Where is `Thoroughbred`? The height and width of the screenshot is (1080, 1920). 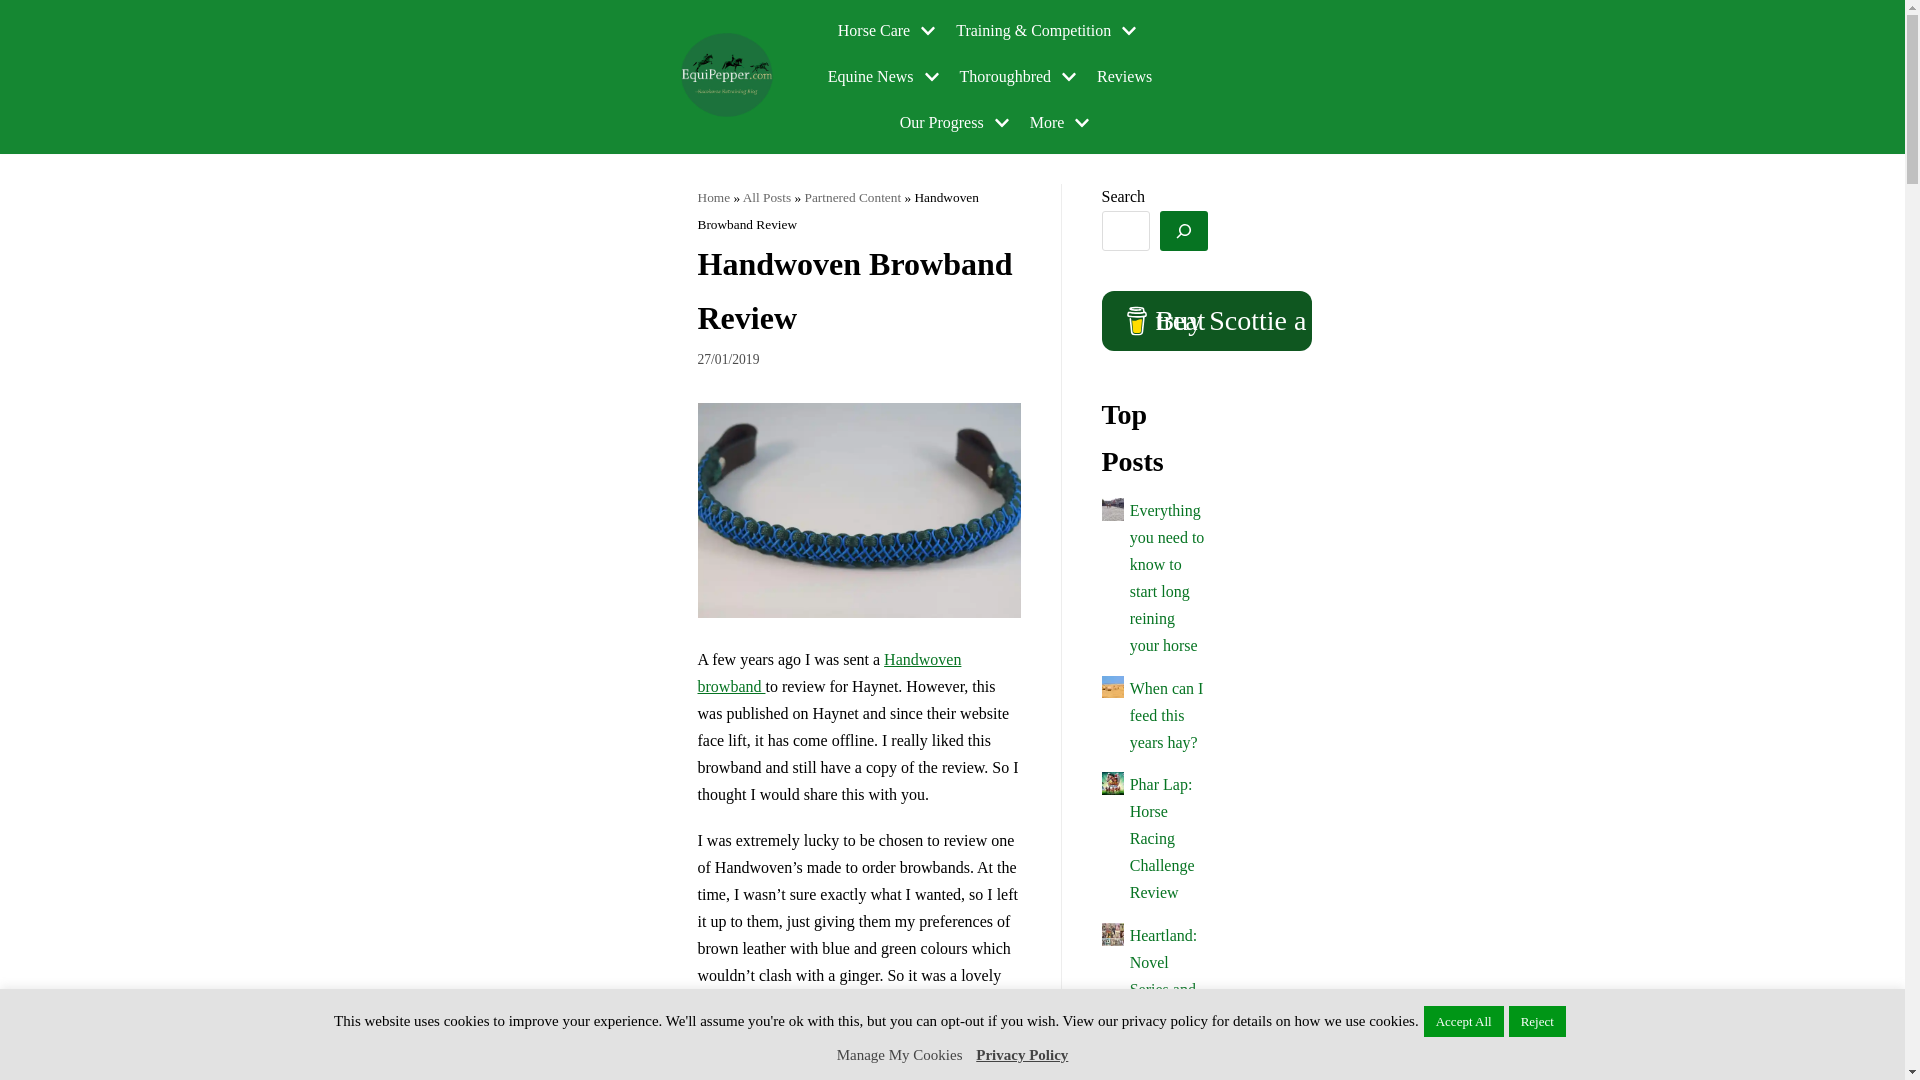
Thoroughbred is located at coordinates (1021, 76).